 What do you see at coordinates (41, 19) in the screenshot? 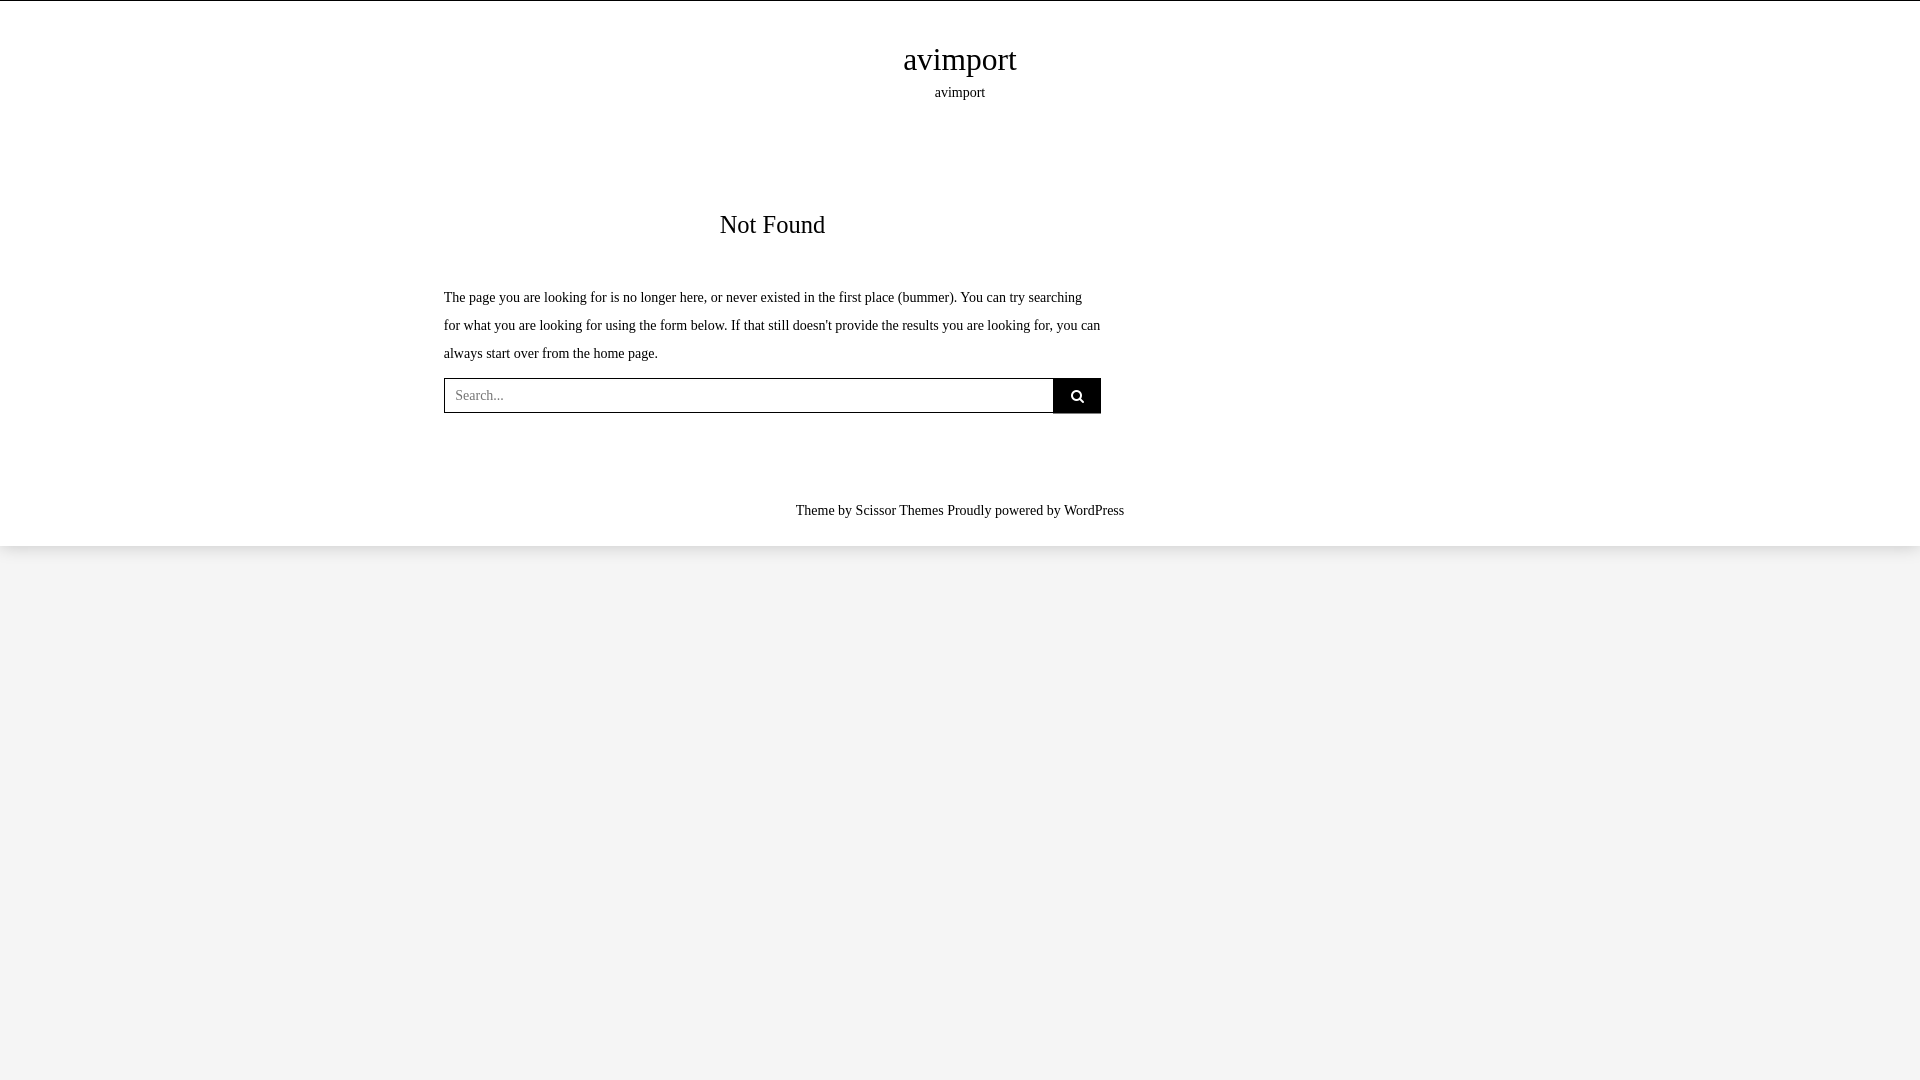
I see `Search` at bounding box center [41, 19].